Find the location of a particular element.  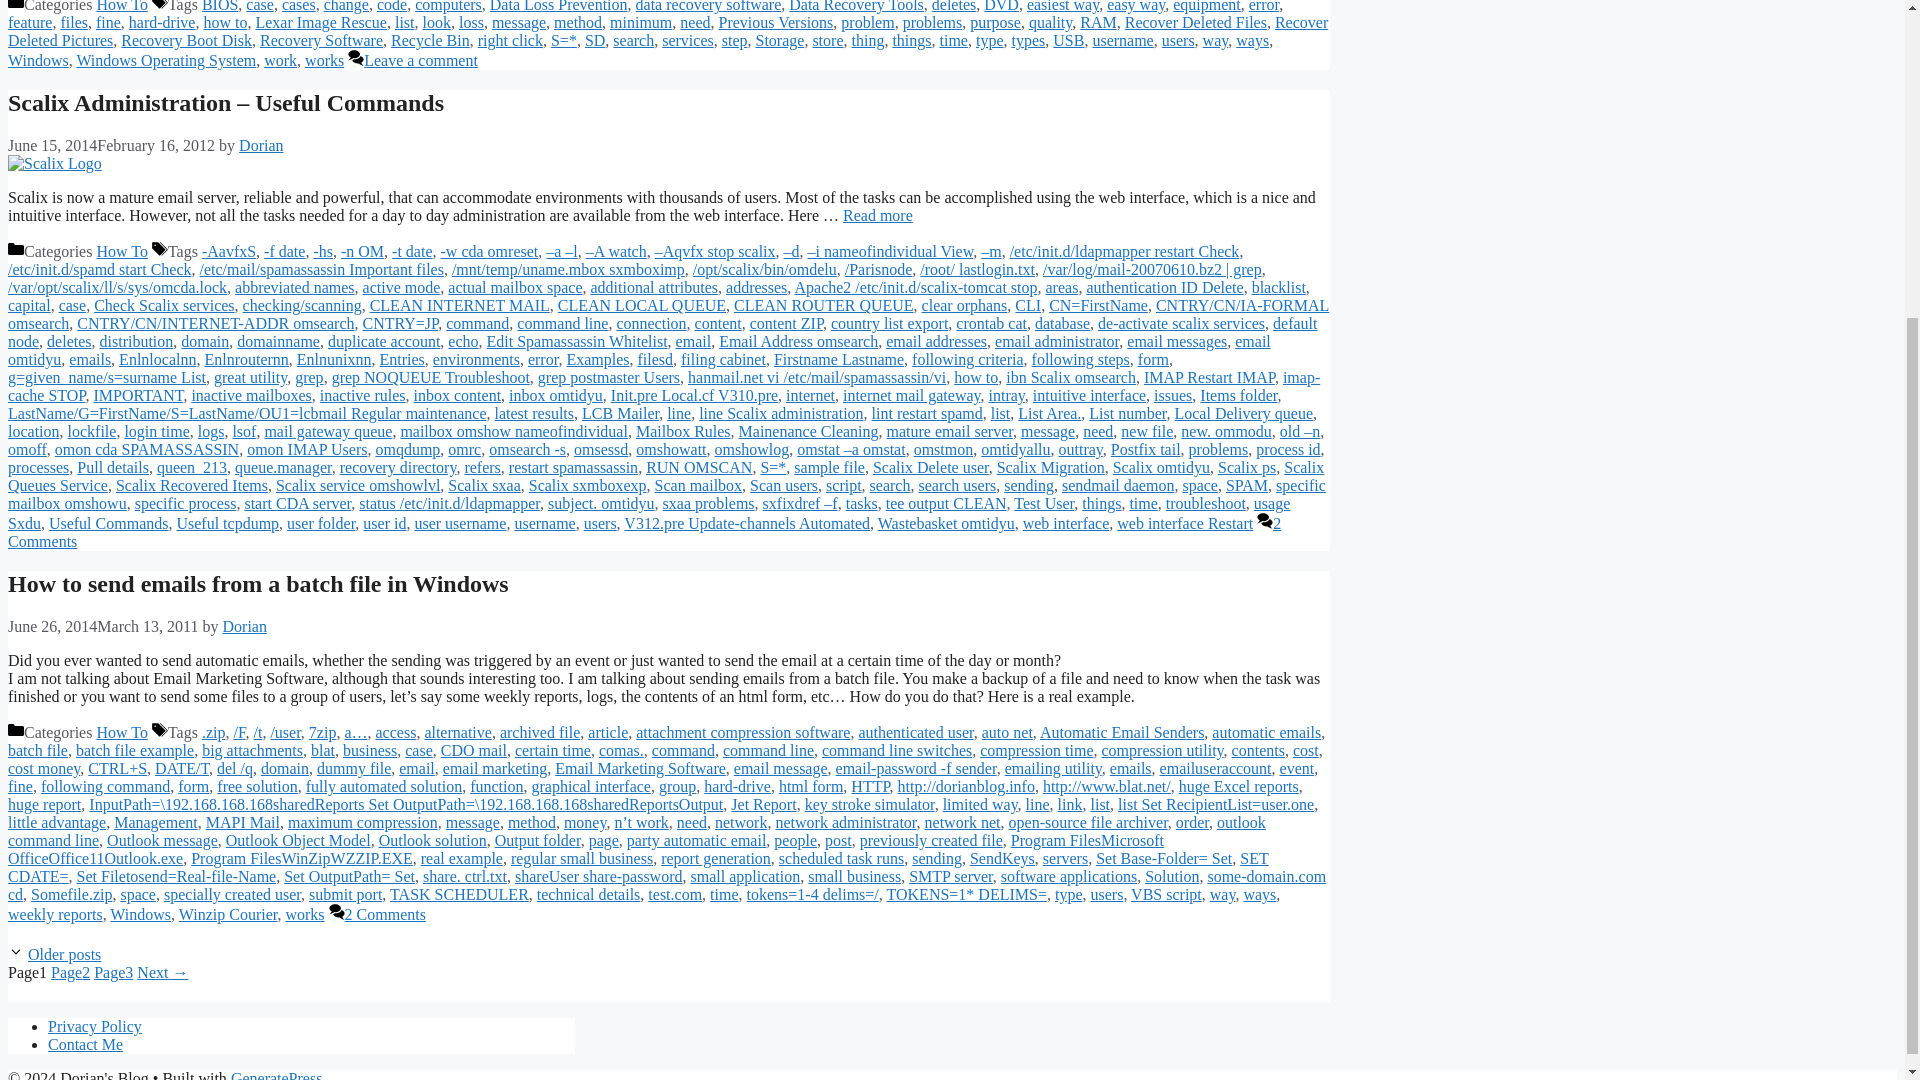

code is located at coordinates (392, 6).